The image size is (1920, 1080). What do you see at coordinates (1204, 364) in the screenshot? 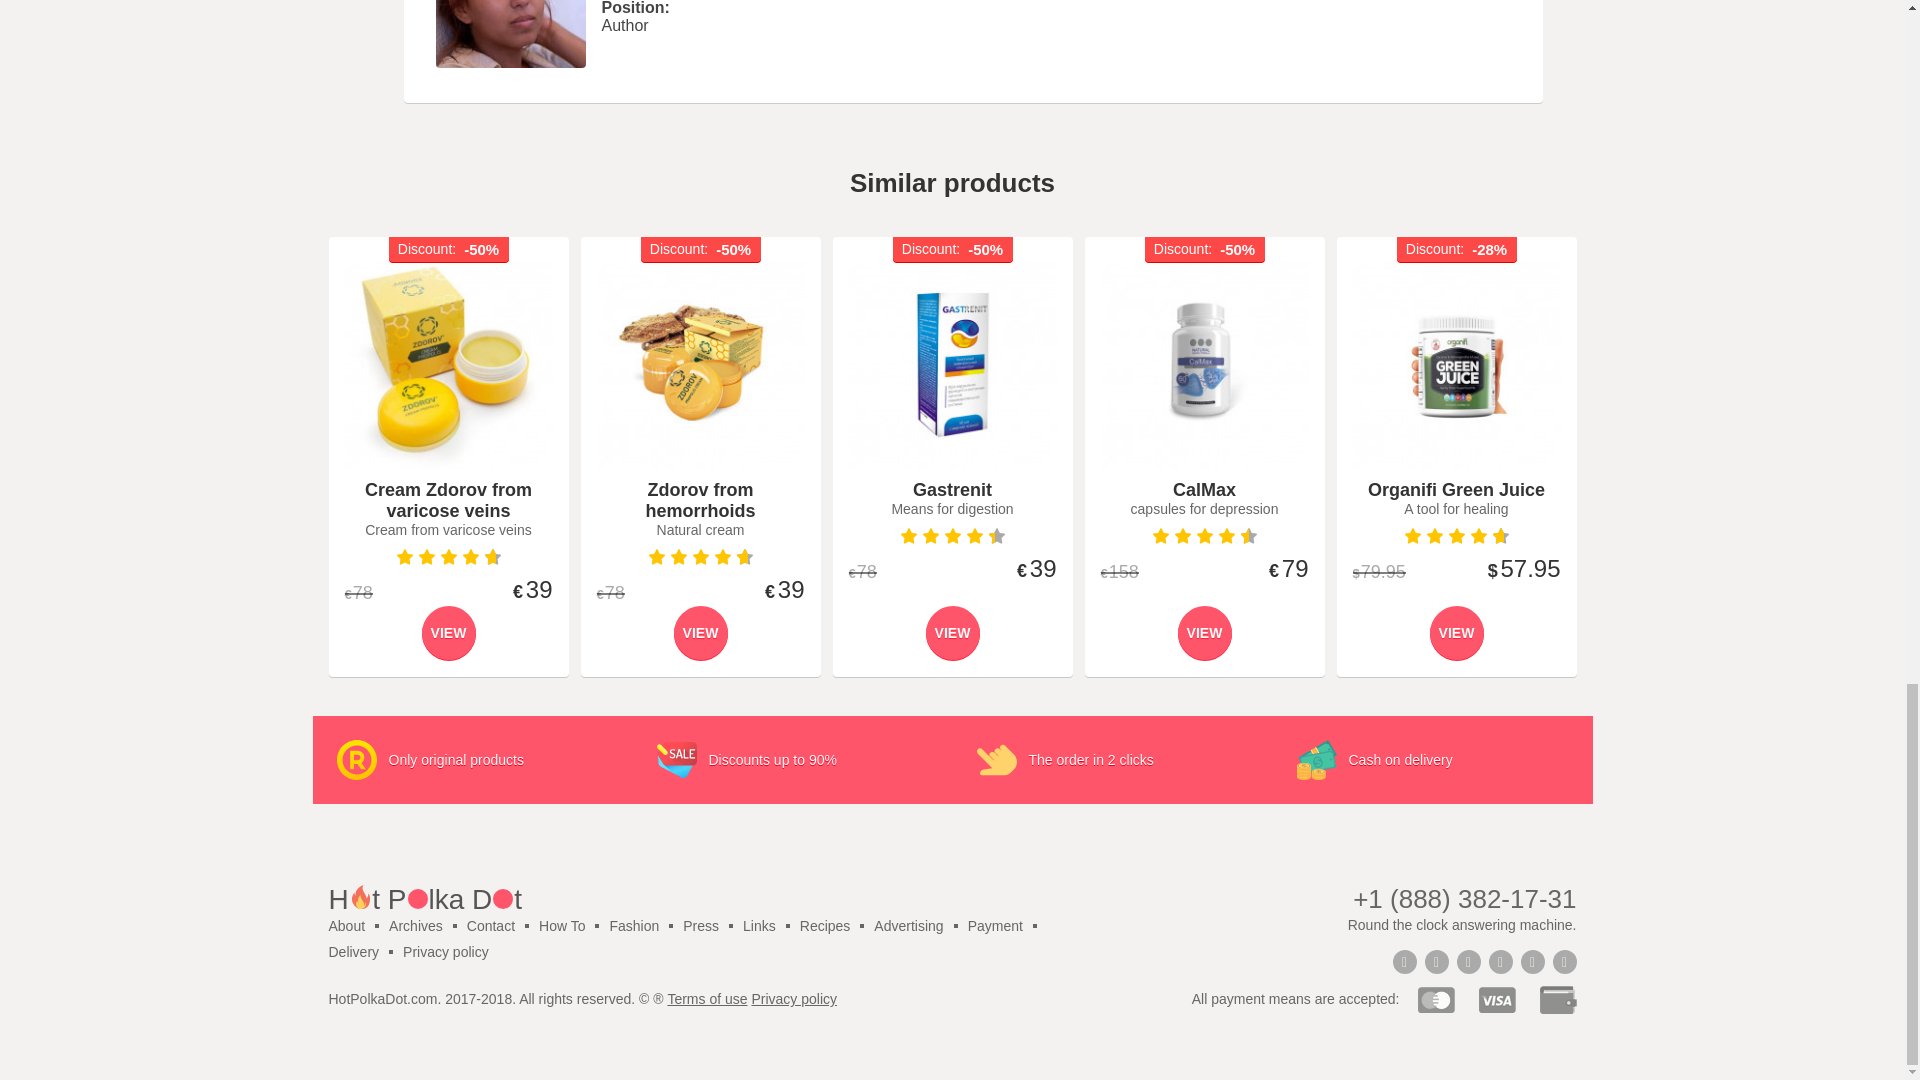
I see `CalMax` at bounding box center [1204, 364].